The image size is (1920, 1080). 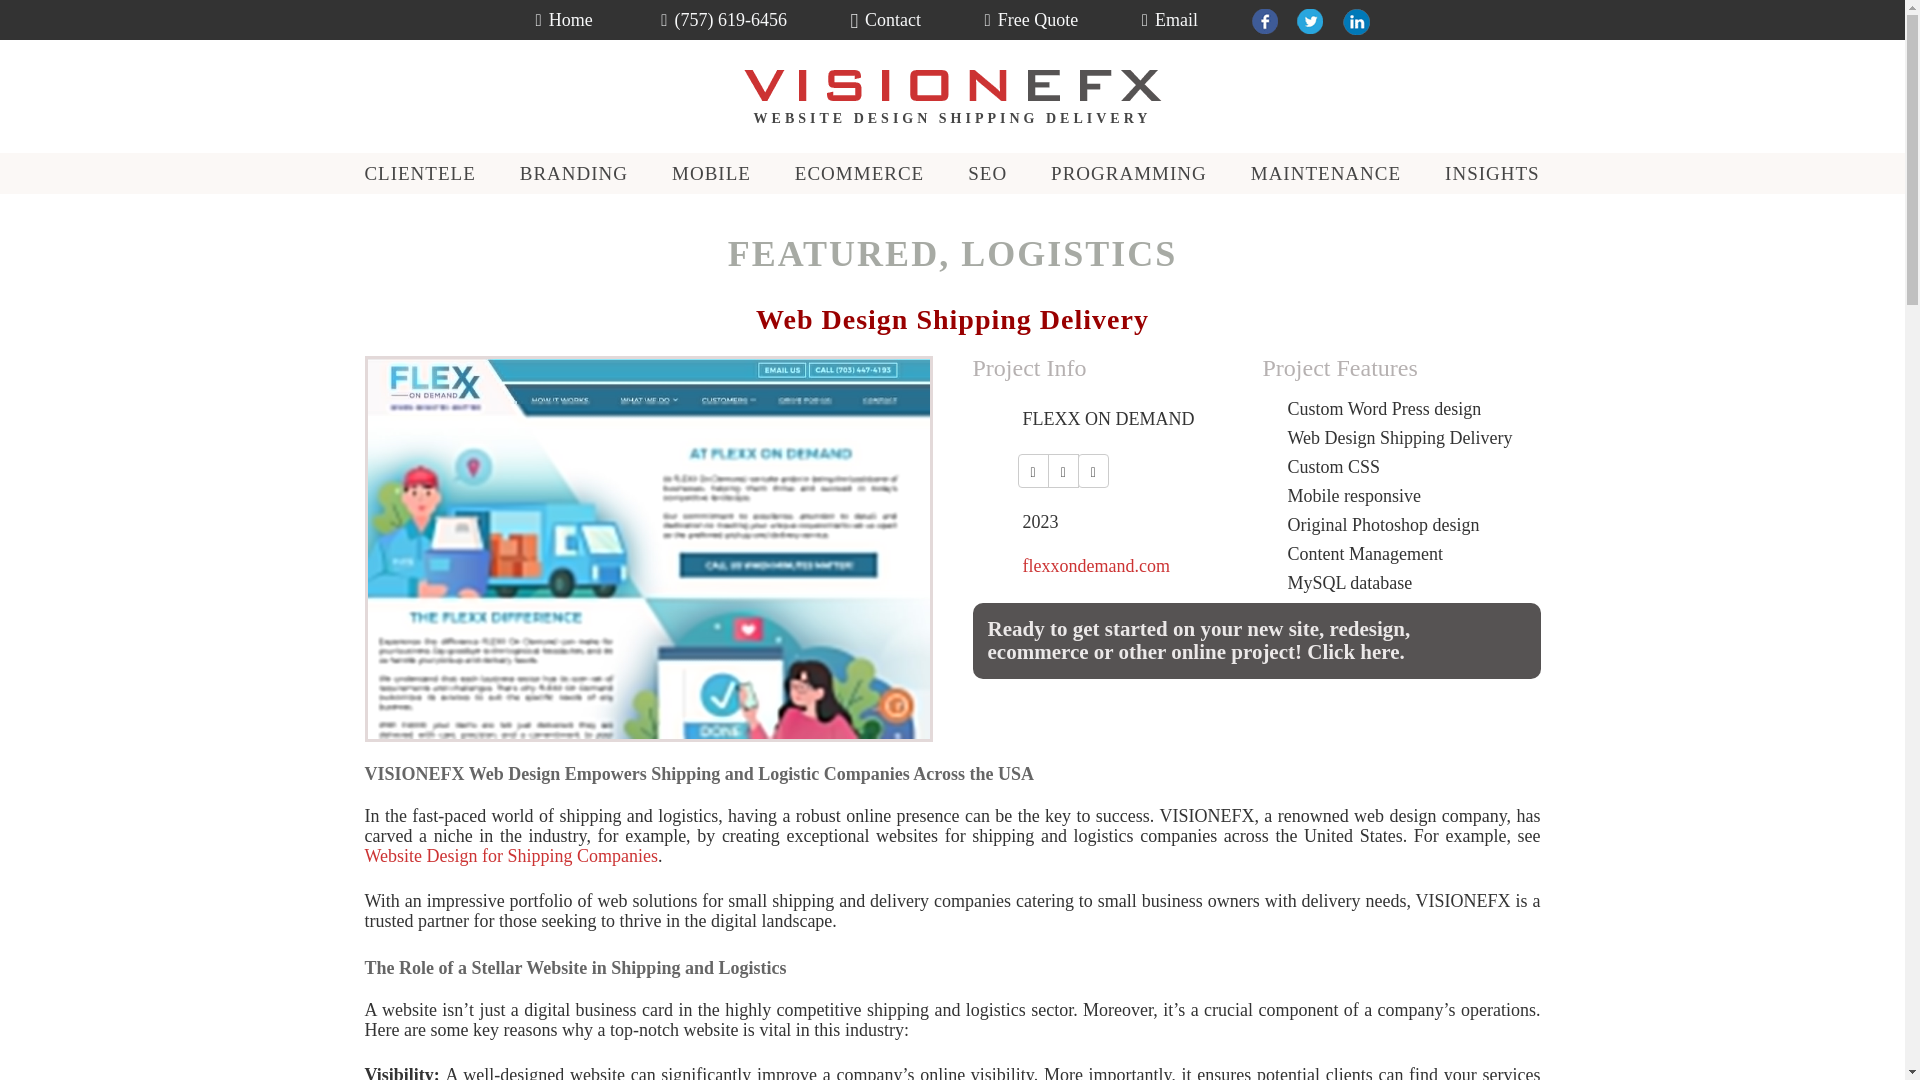 I want to click on INSIGHTS, so click(x=1493, y=174).